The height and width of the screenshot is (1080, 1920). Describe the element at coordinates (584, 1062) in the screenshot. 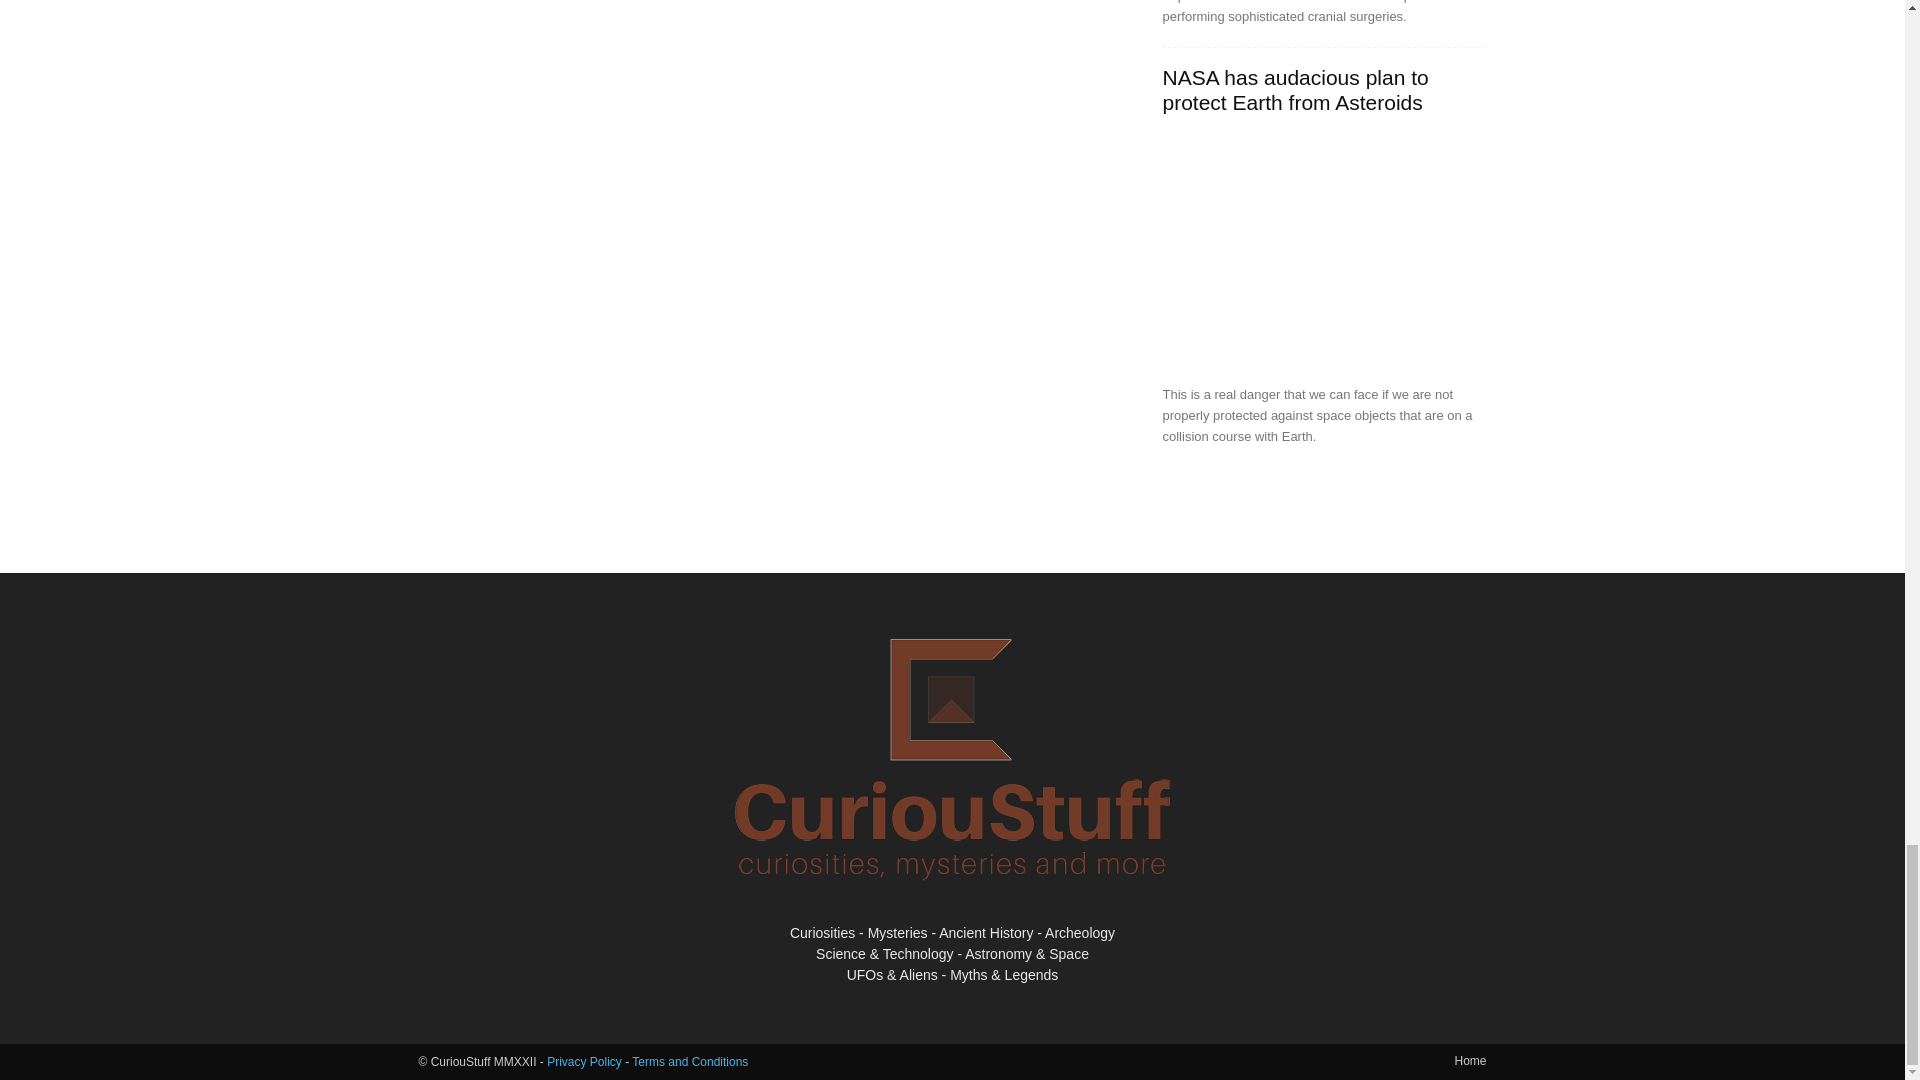

I see `Privacy Policy` at that location.